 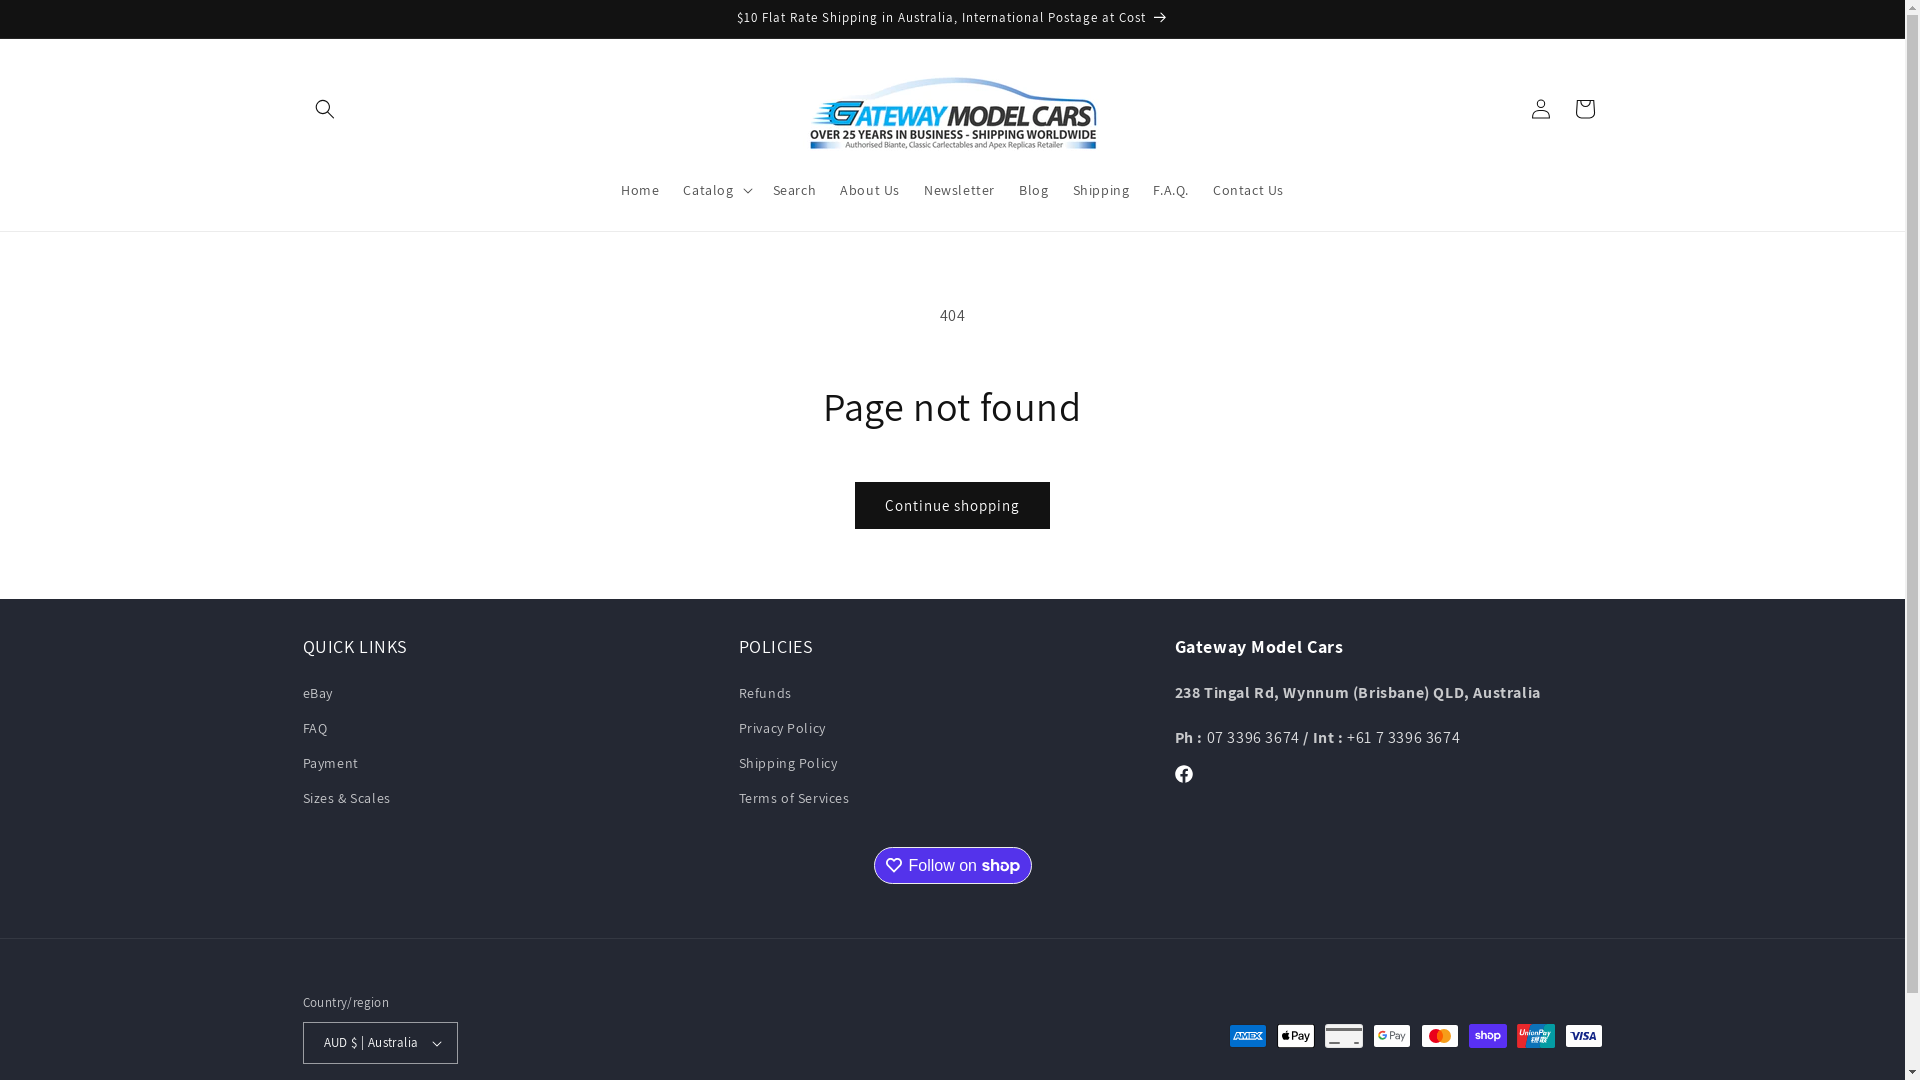 What do you see at coordinates (1171, 189) in the screenshot?
I see `F.A.Q.` at bounding box center [1171, 189].